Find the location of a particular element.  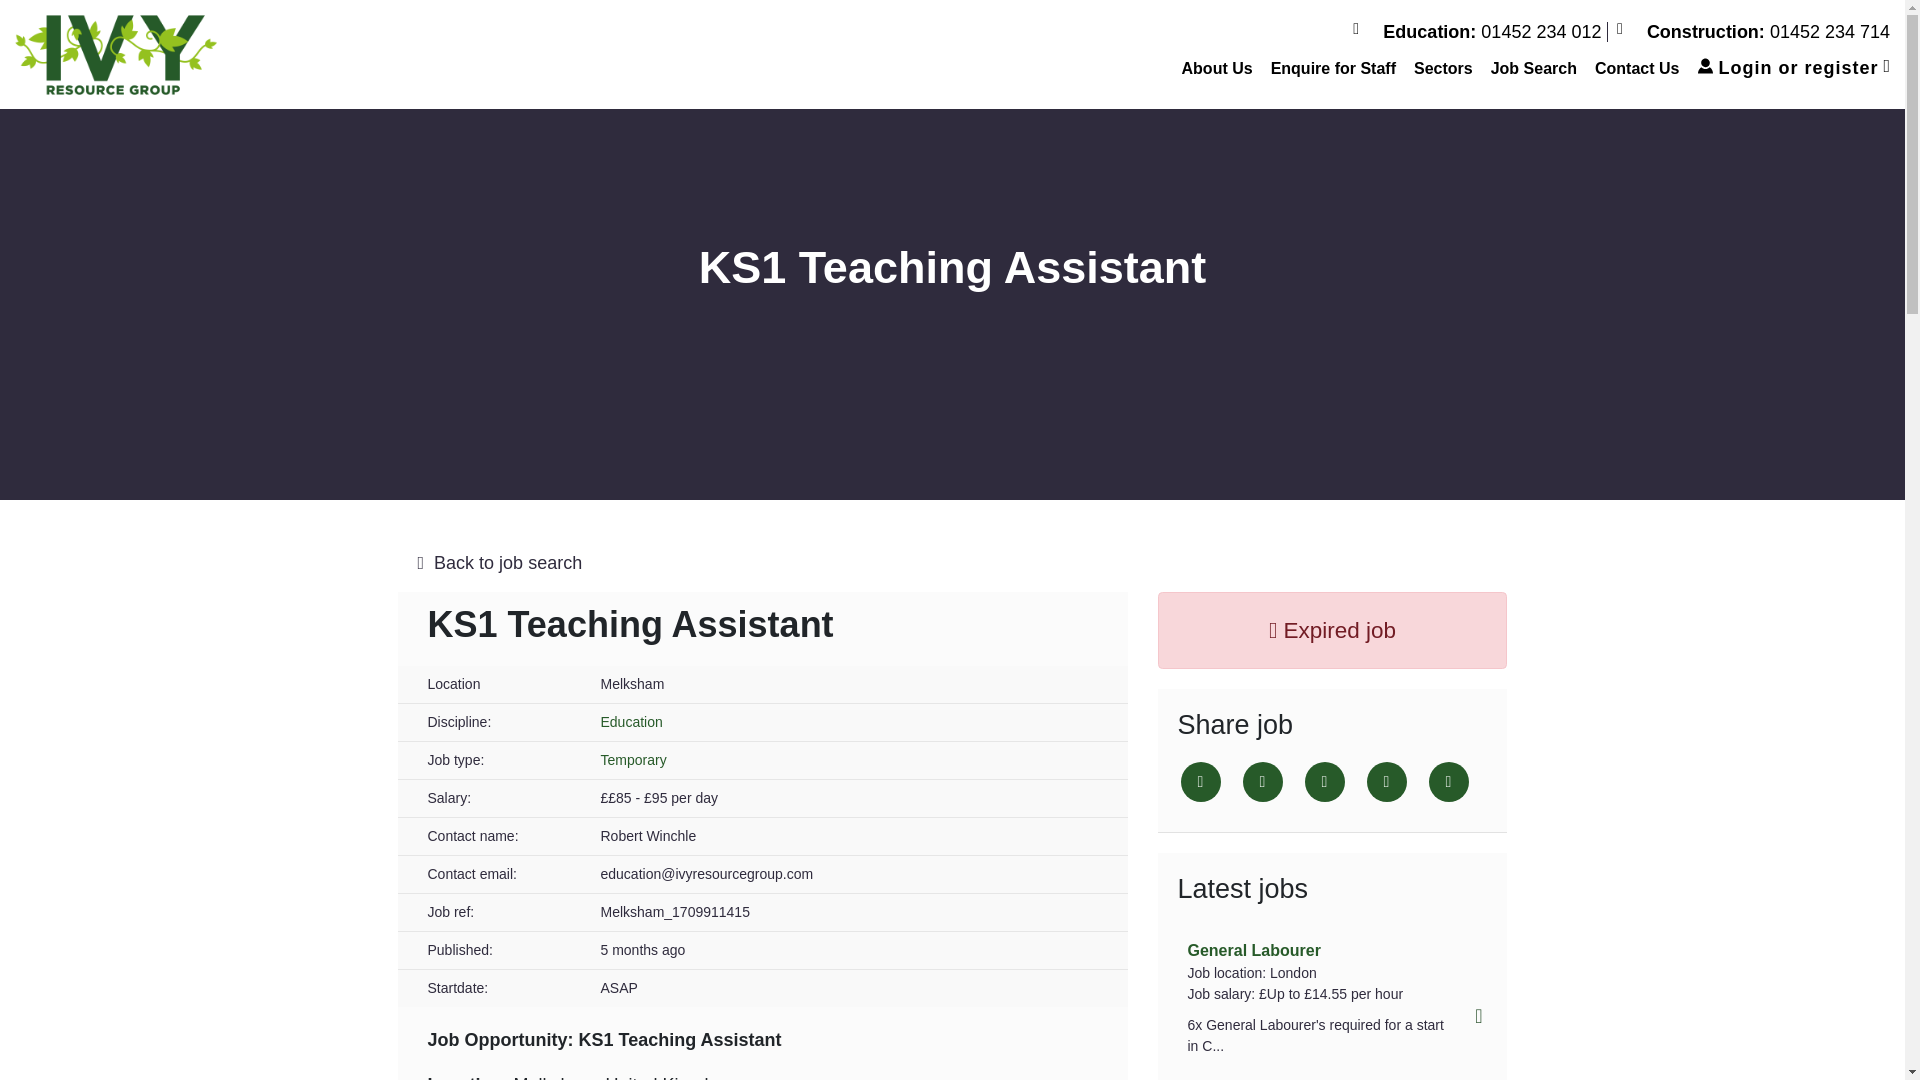

Education: 01452 234 012 is located at coordinates (1480, 32).